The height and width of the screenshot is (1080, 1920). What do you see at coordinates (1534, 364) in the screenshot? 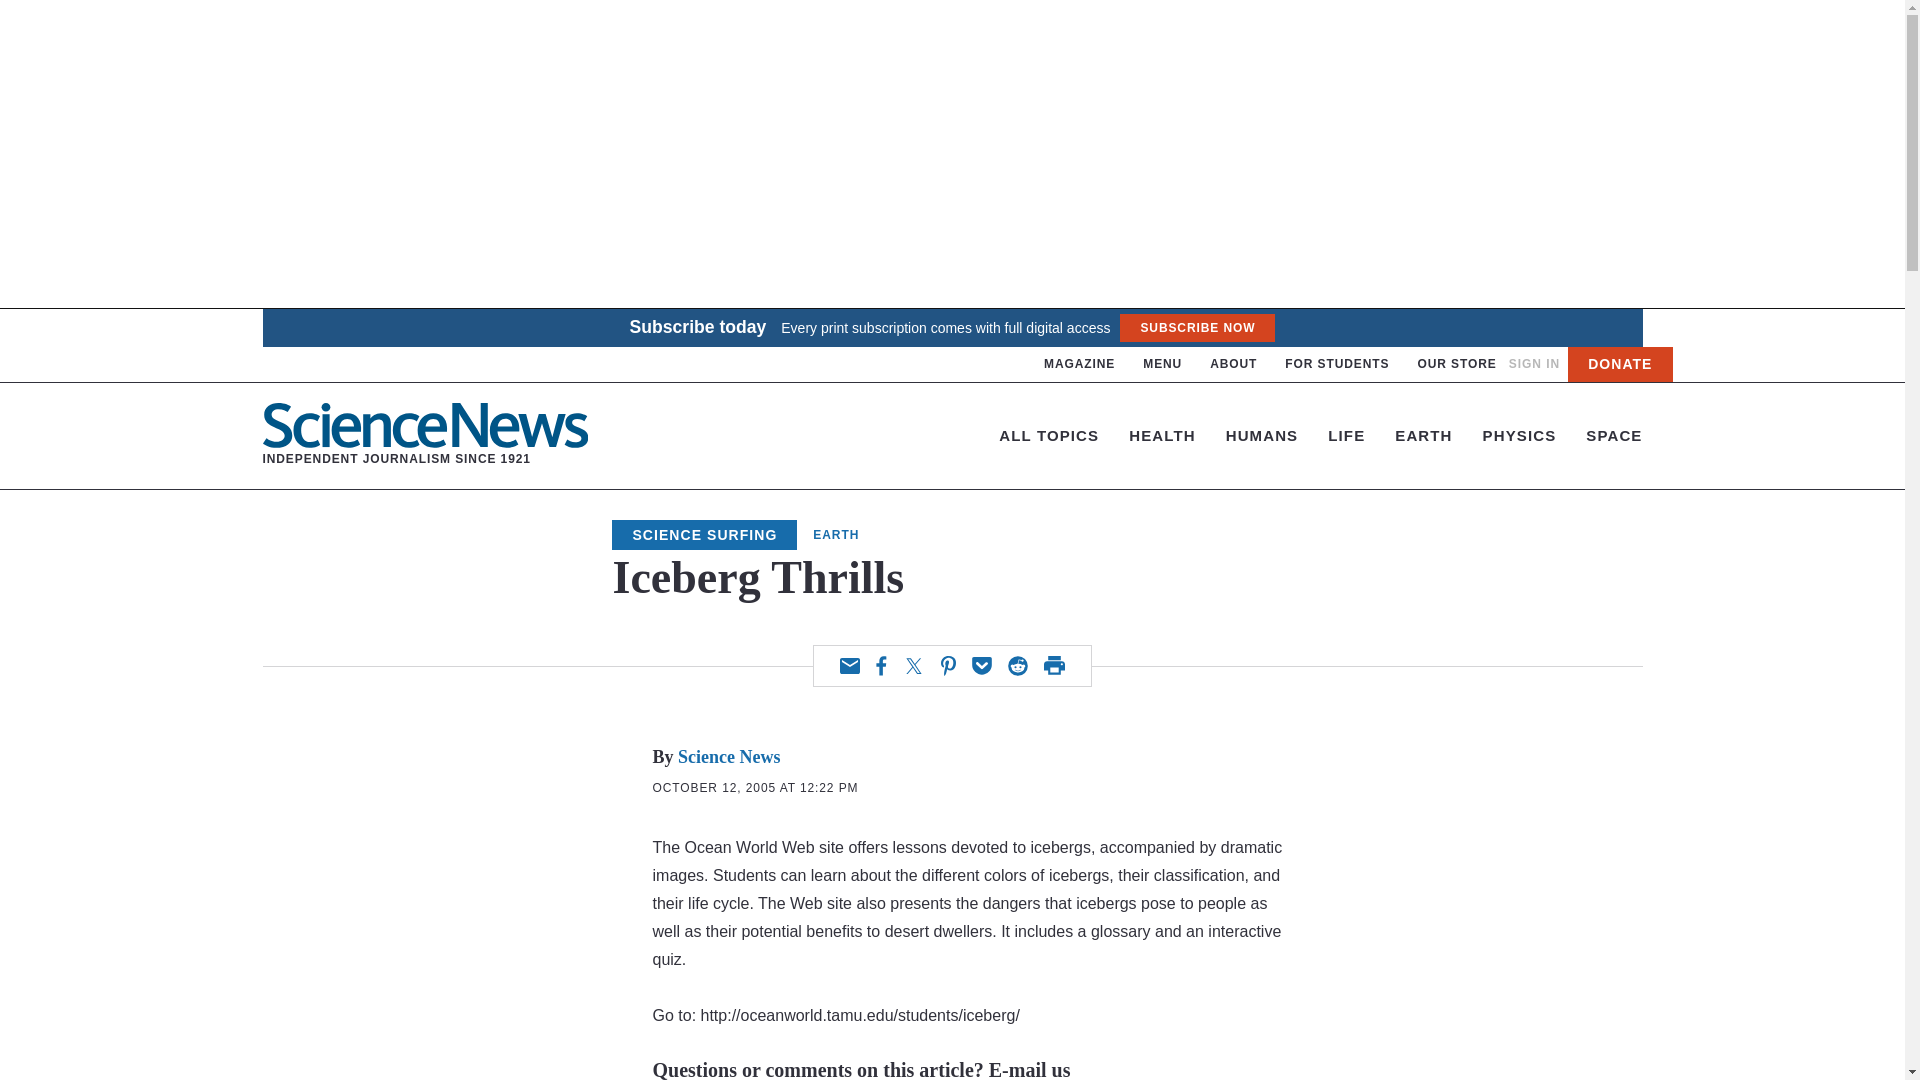
I see `SIGN IN` at bounding box center [1534, 364].